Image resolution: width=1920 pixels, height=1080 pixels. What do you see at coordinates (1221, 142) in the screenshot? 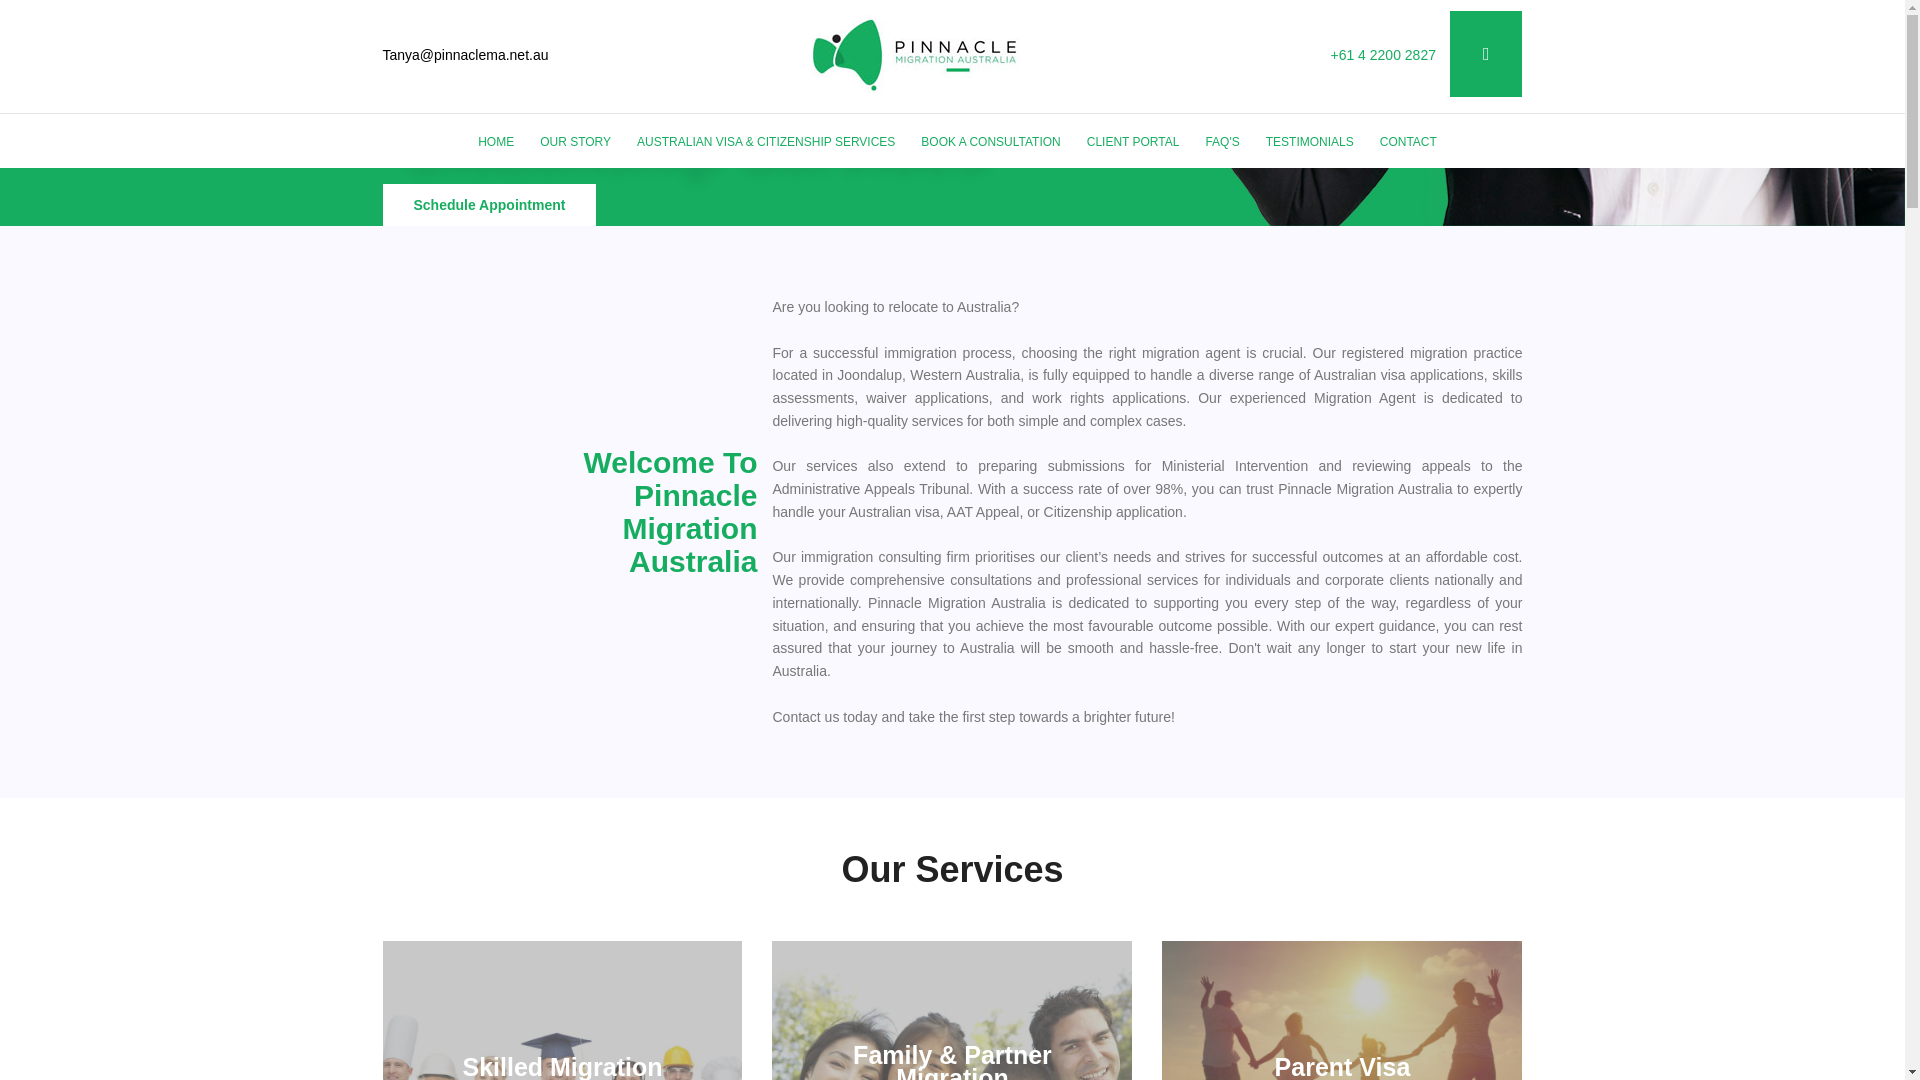
I see `FAQ'S` at bounding box center [1221, 142].